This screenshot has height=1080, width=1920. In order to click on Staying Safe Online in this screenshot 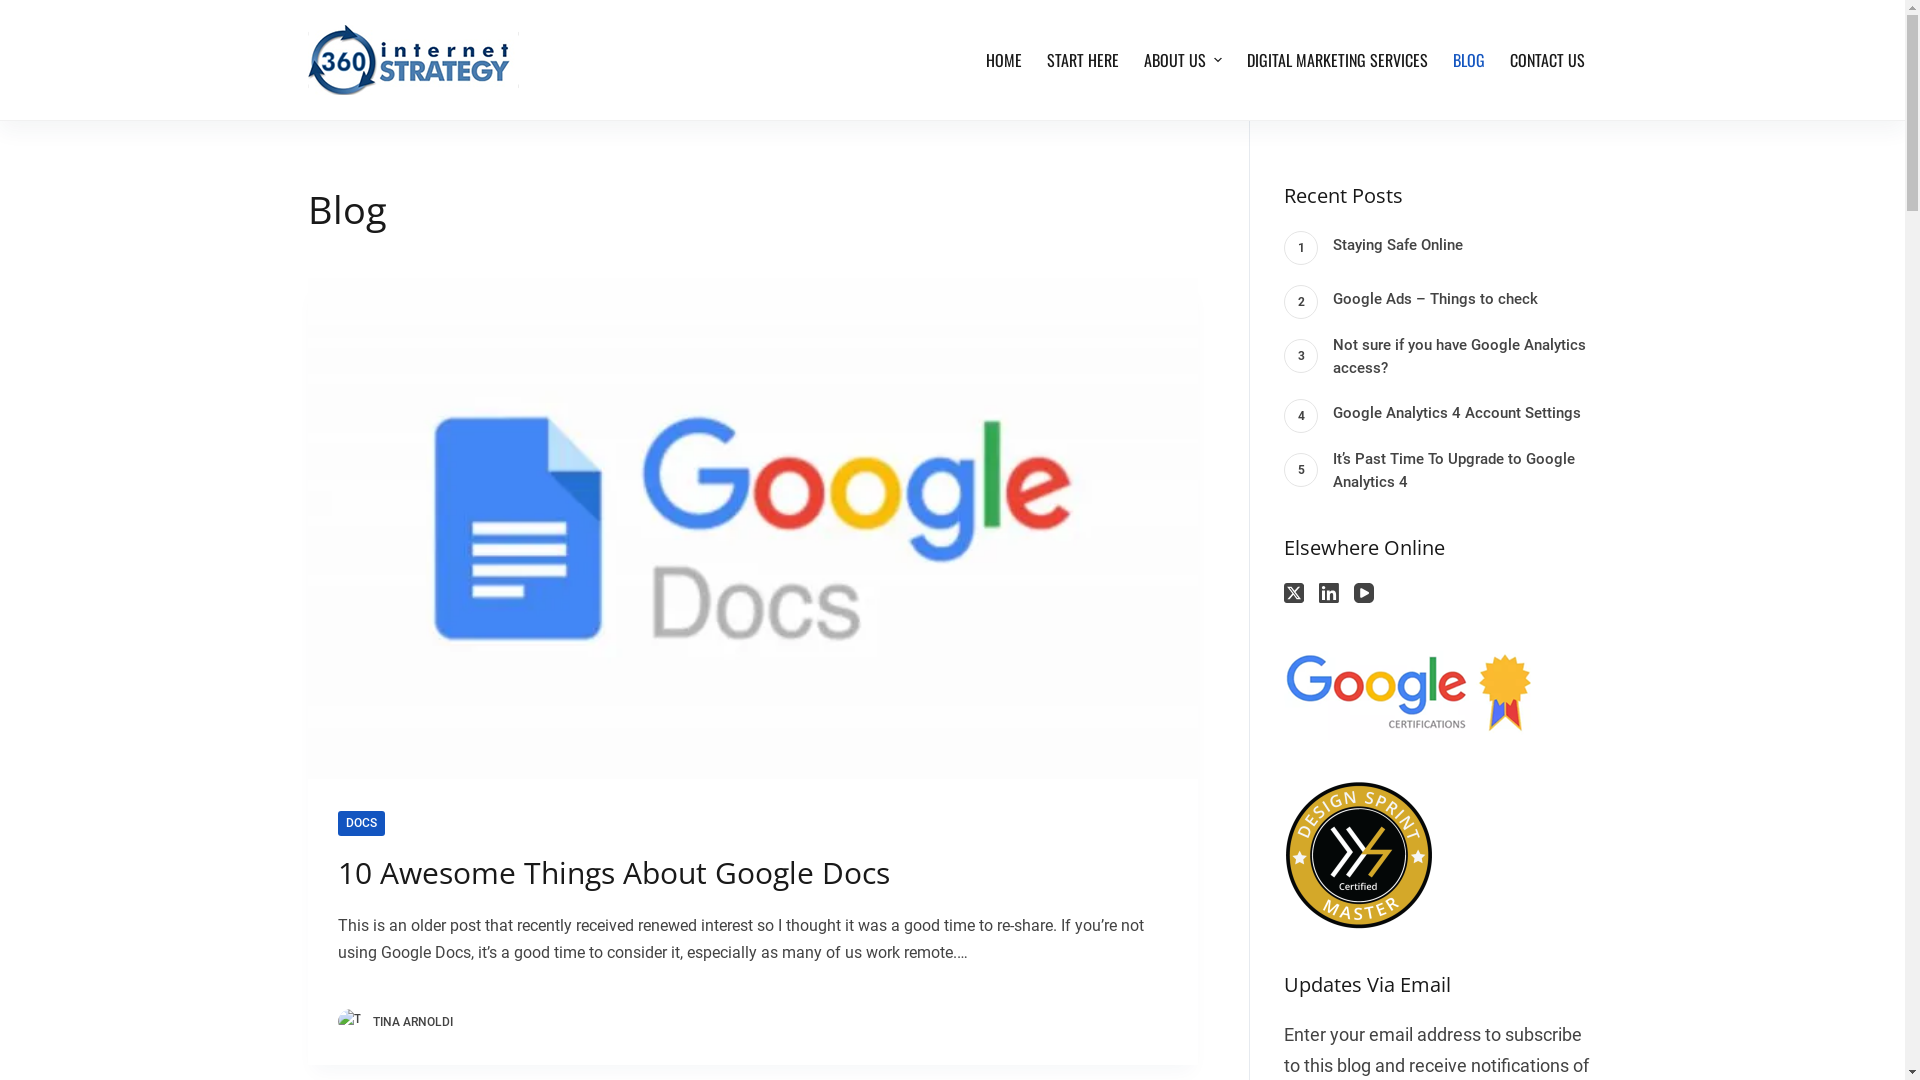, I will do `click(1440, 248)`.